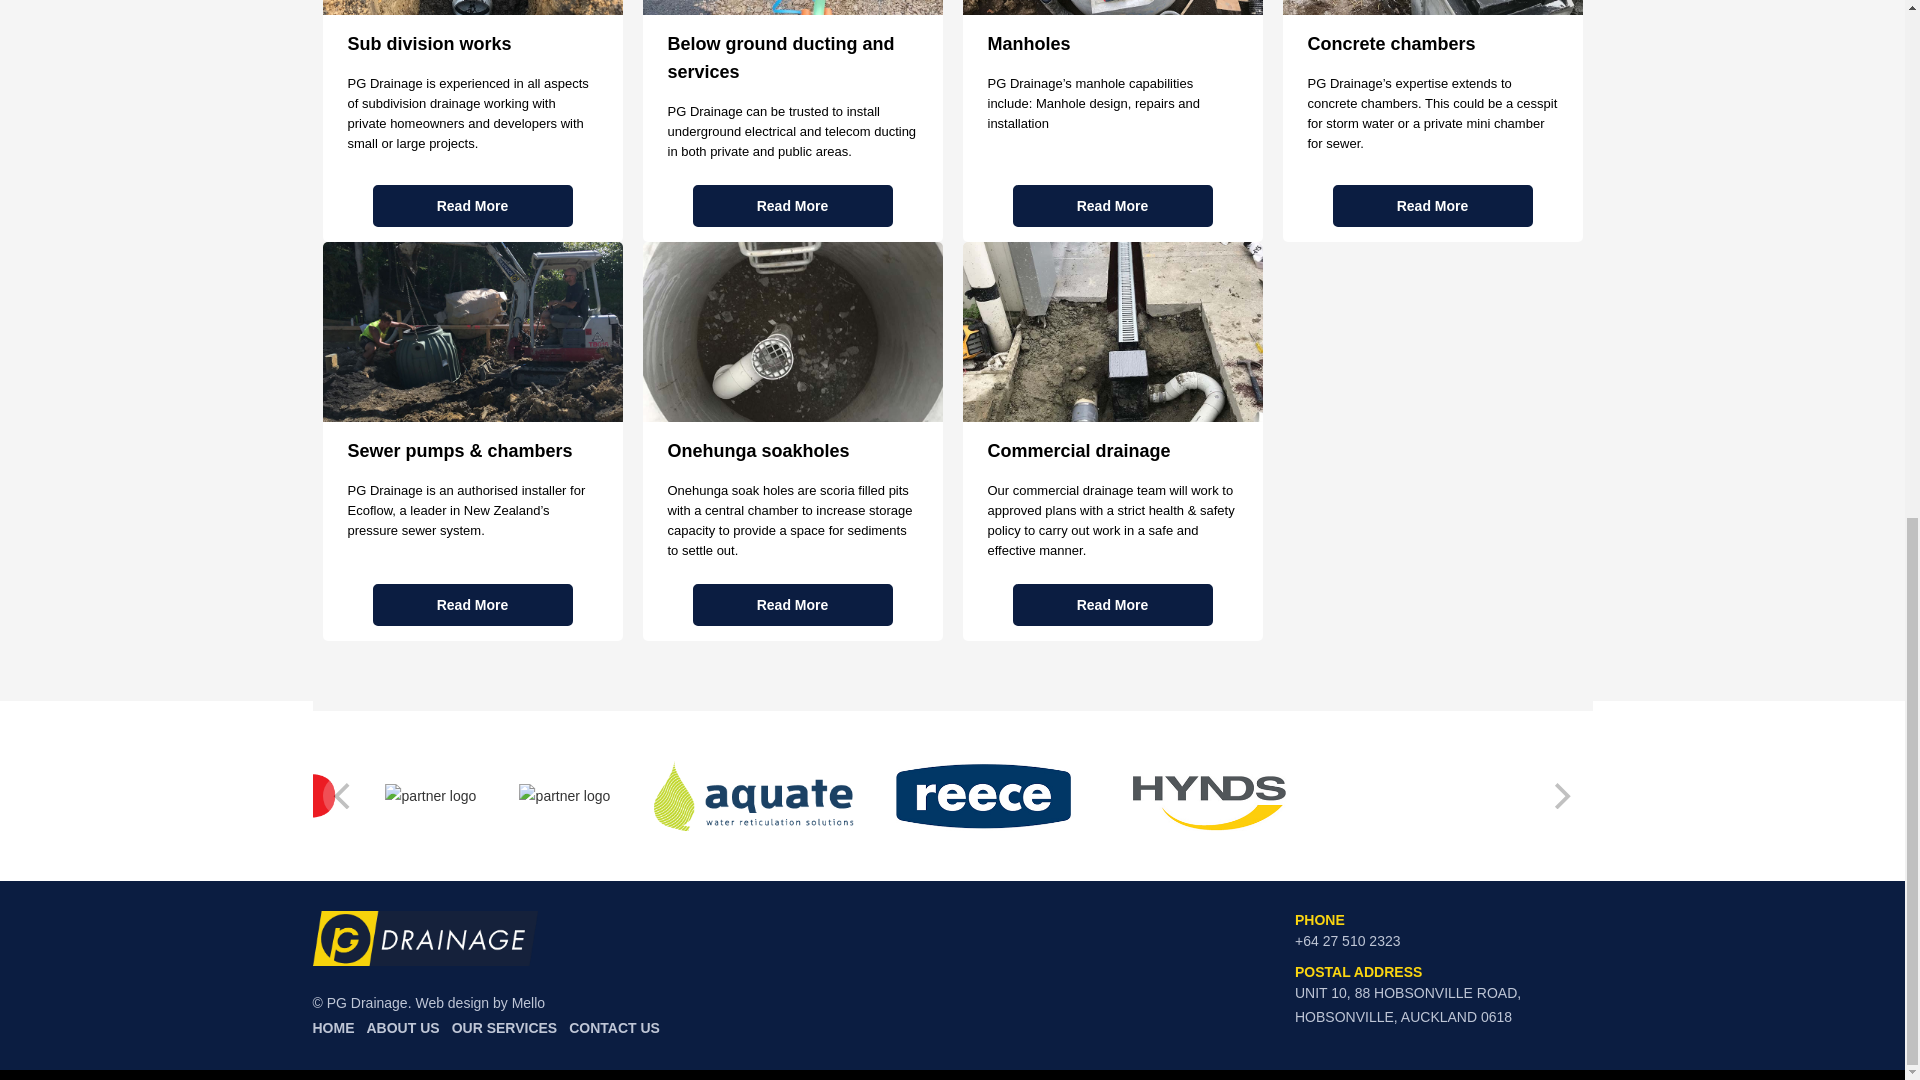 This screenshot has height=1080, width=1920. What do you see at coordinates (792, 605) in the screenshot?
I see `Read More` at bounding box center [792, 605].